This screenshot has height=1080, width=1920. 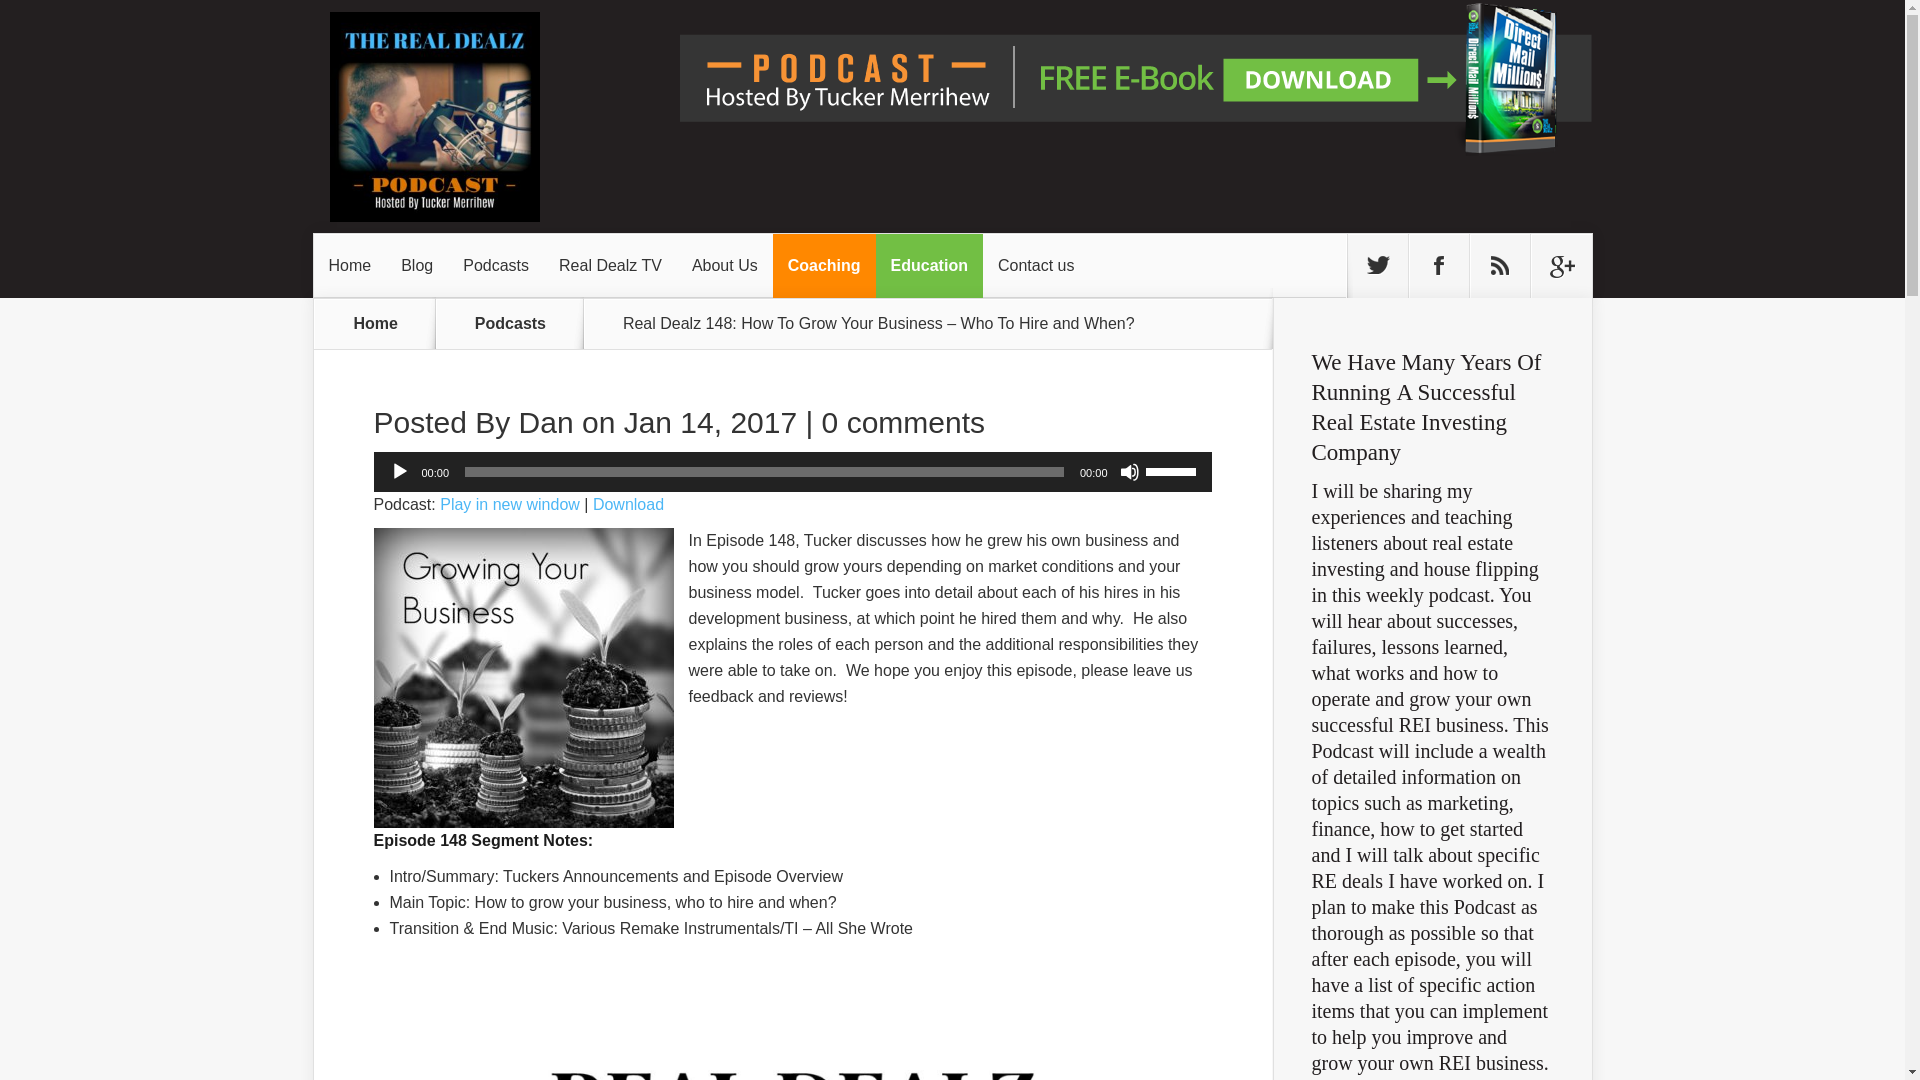 What do you see at coordinates (1130, 472) in the screenshot?
I see `Mute` at bounding box center [1130, 472].